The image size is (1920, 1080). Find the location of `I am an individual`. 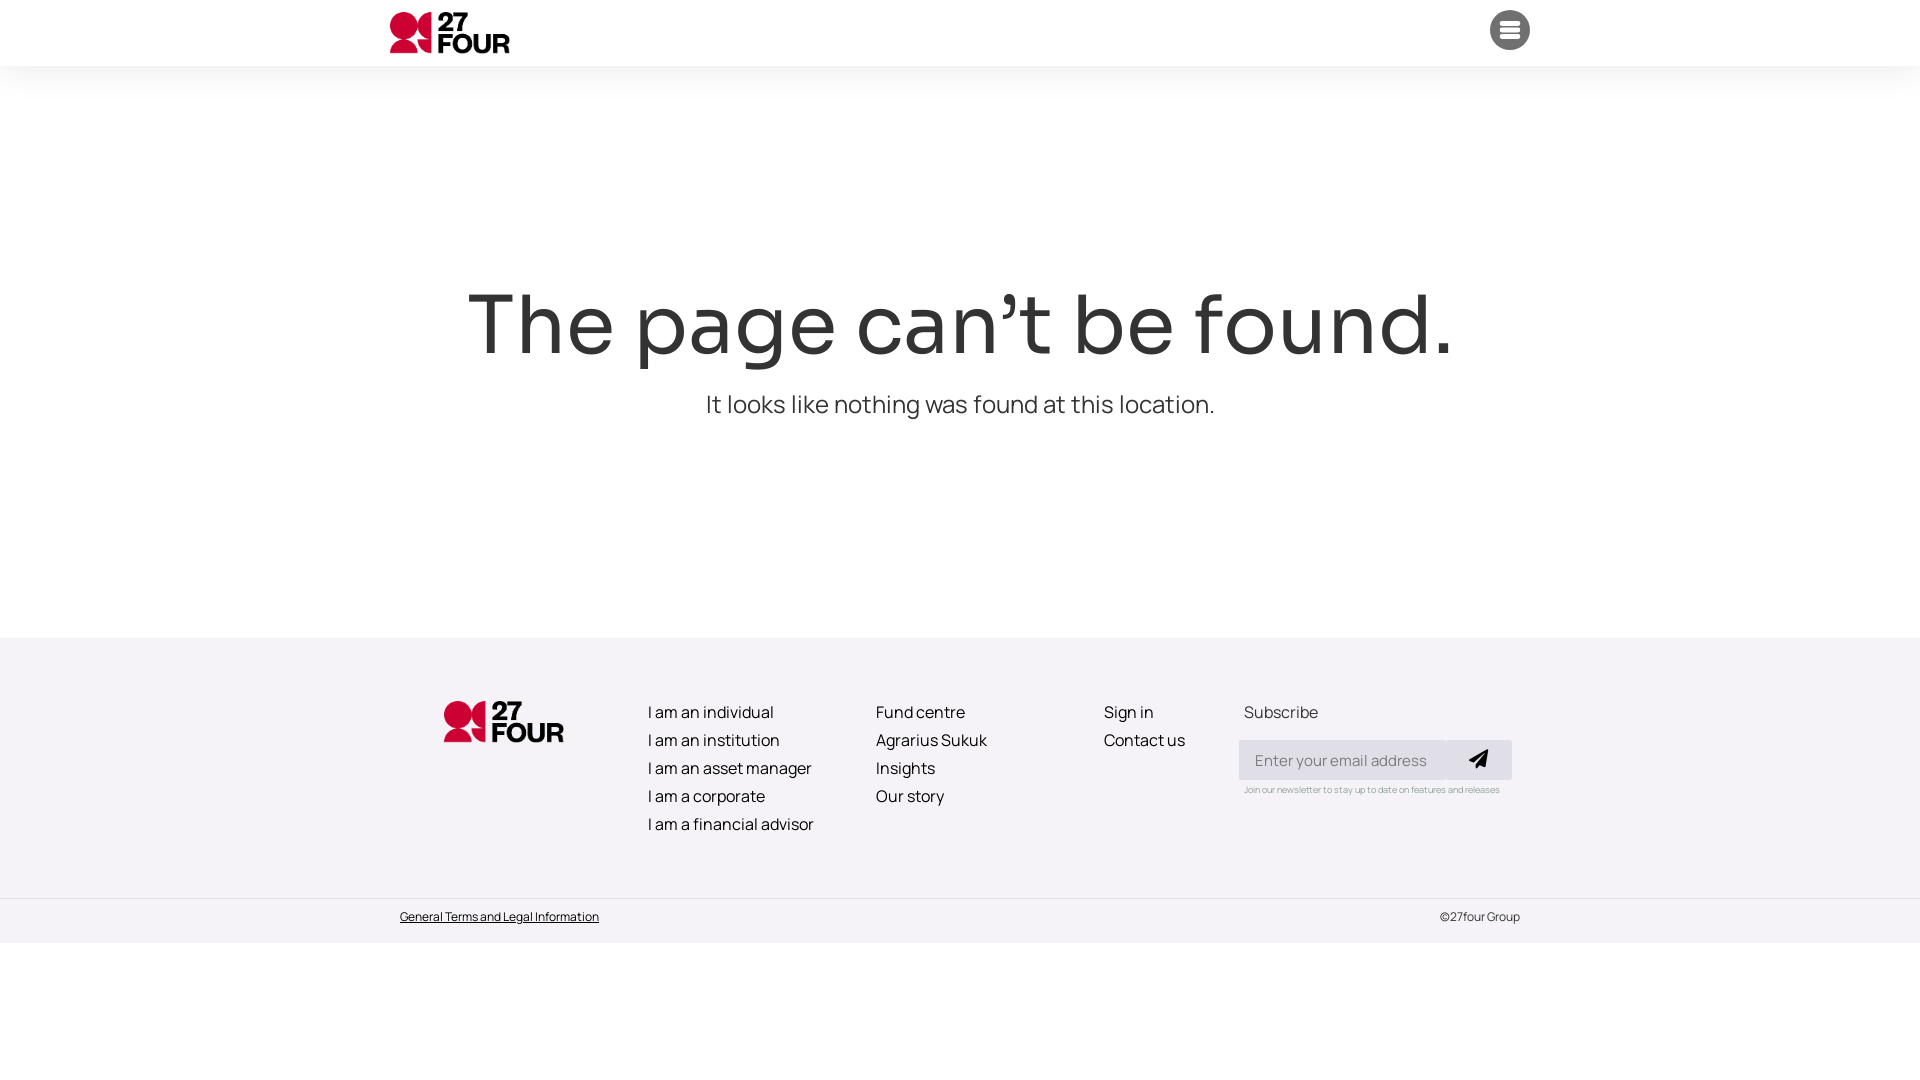

I am an individual is located at coordinates (732, 712).